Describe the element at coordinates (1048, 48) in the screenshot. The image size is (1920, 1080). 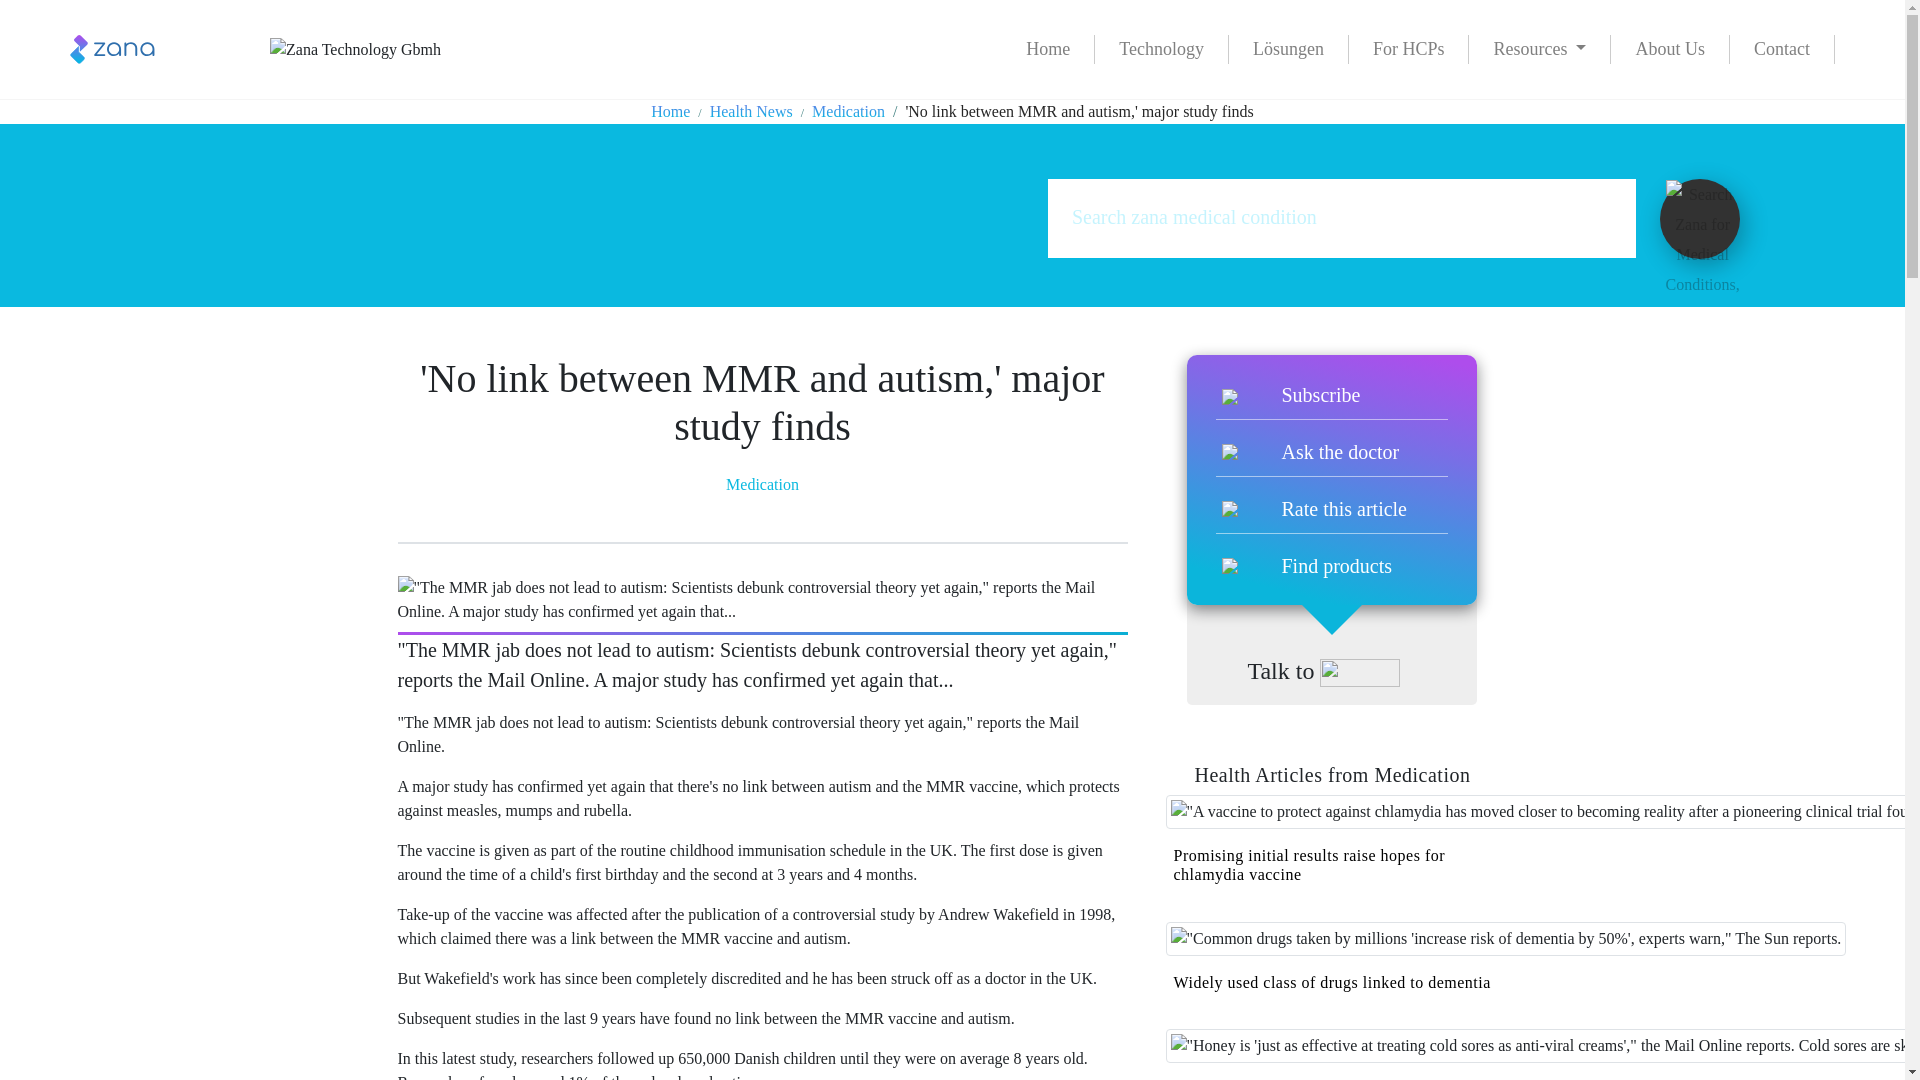
I see `Home` at that location.